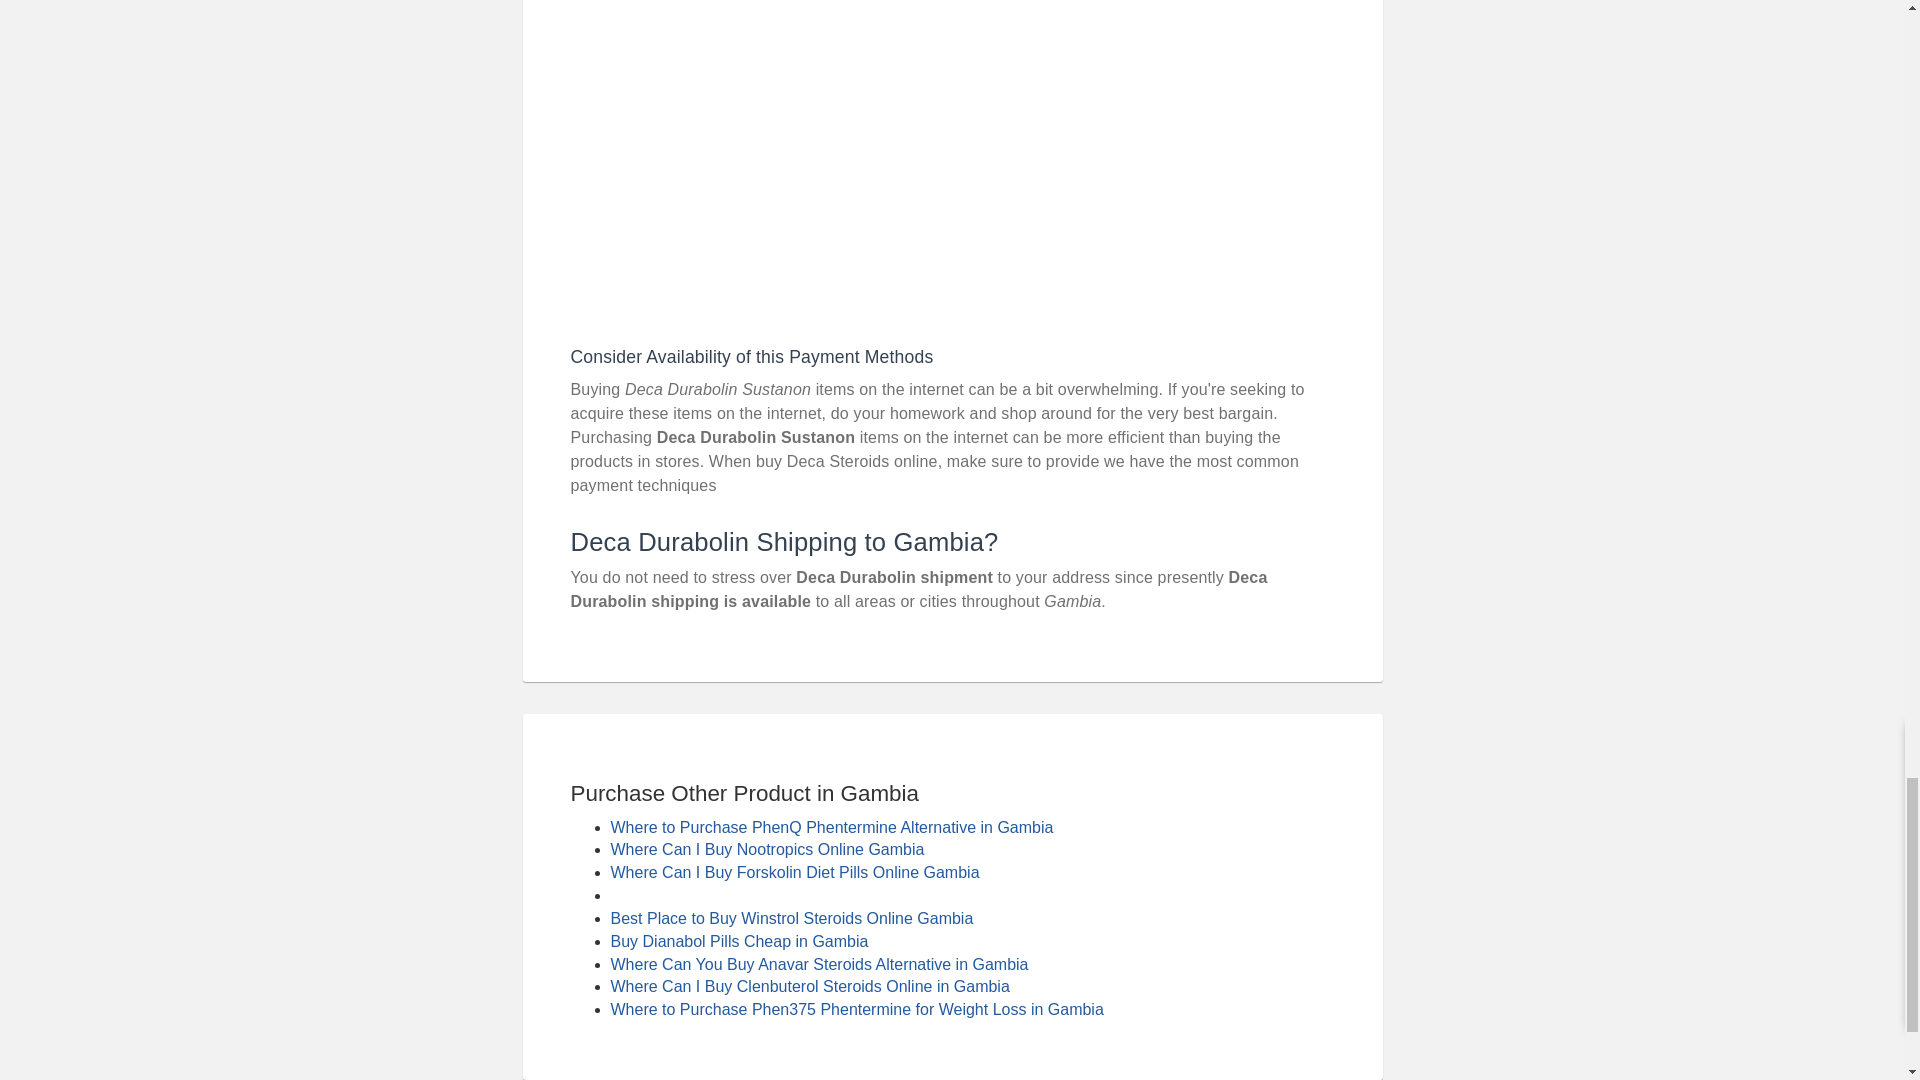 The image size is (1920, 1080). What do you see at coordinates (810, 986) in the screenshot?
I see `Where Can I Buy Clenbuterol Steroids Online in Gambia` at bounding box center [810, 986].